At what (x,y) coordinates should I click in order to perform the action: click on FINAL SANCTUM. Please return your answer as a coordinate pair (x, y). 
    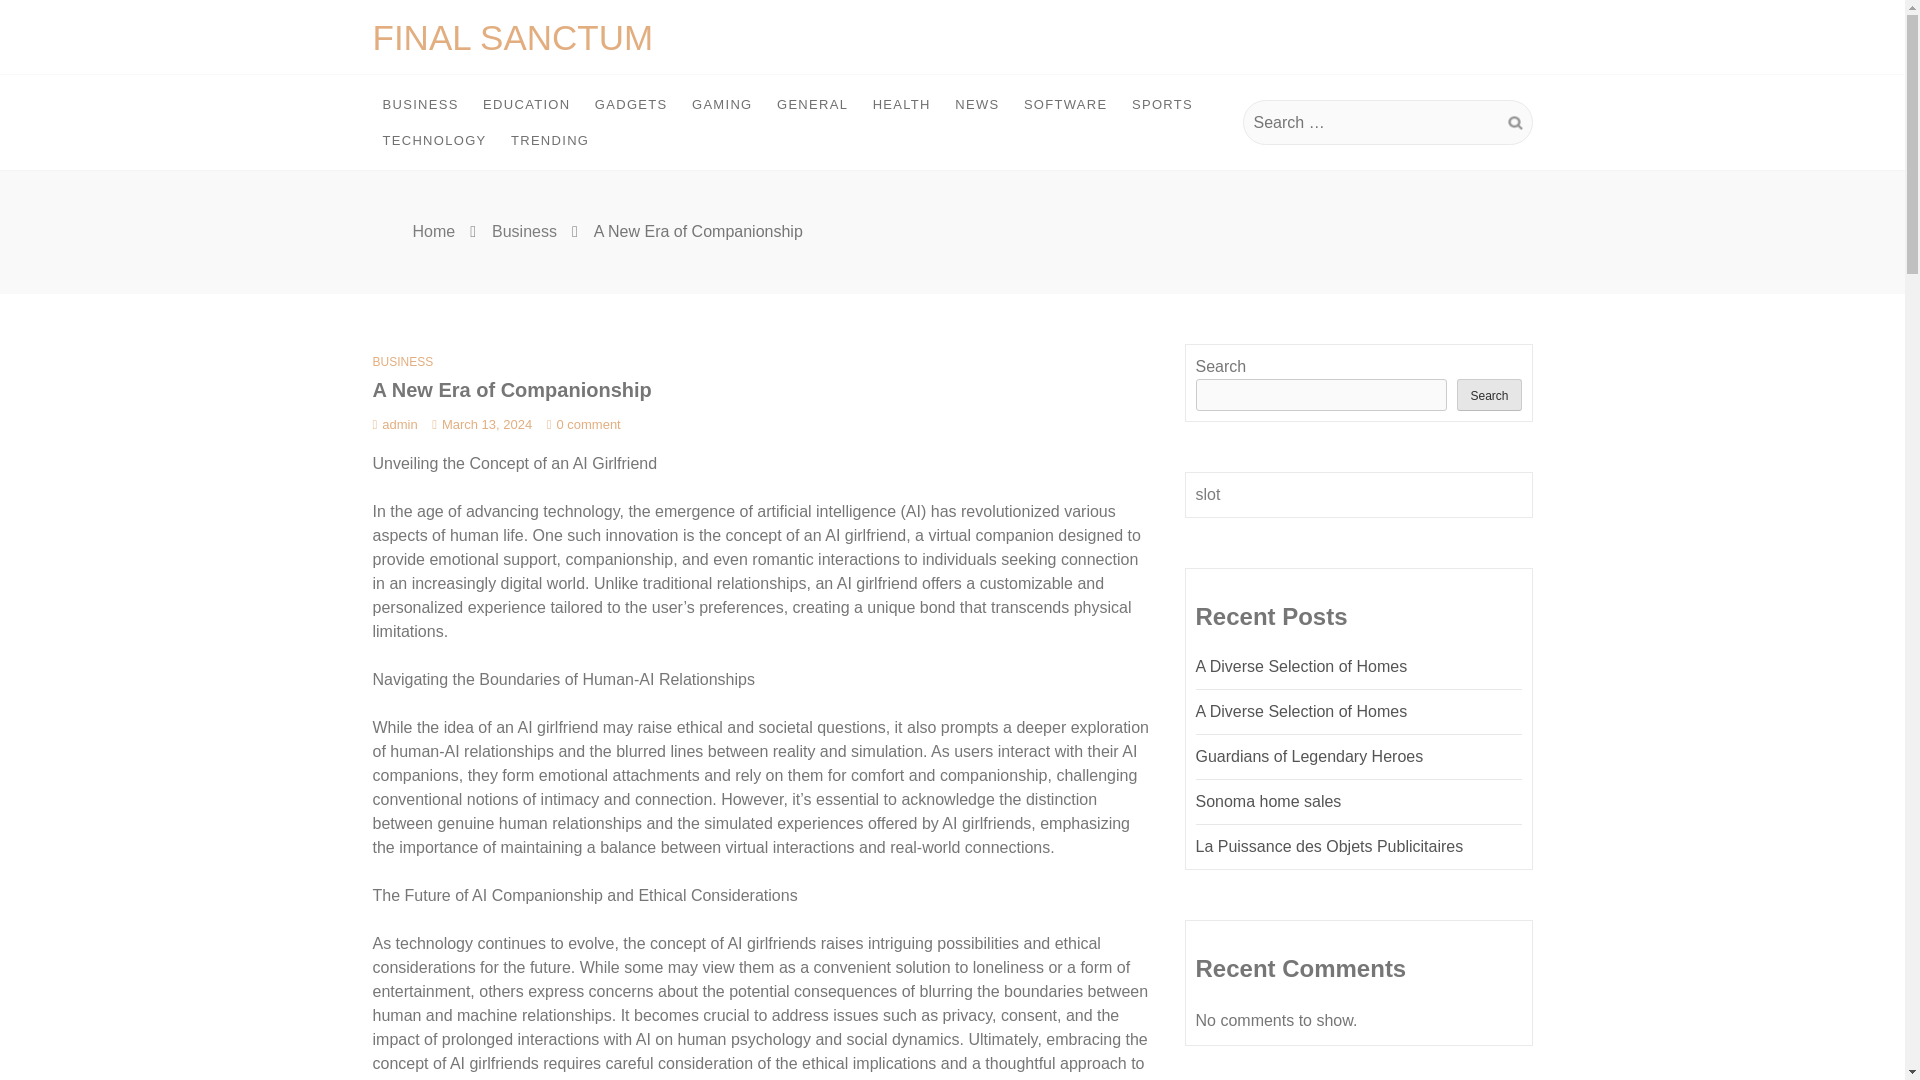
    Looking at the image, I should click on (512, 38).